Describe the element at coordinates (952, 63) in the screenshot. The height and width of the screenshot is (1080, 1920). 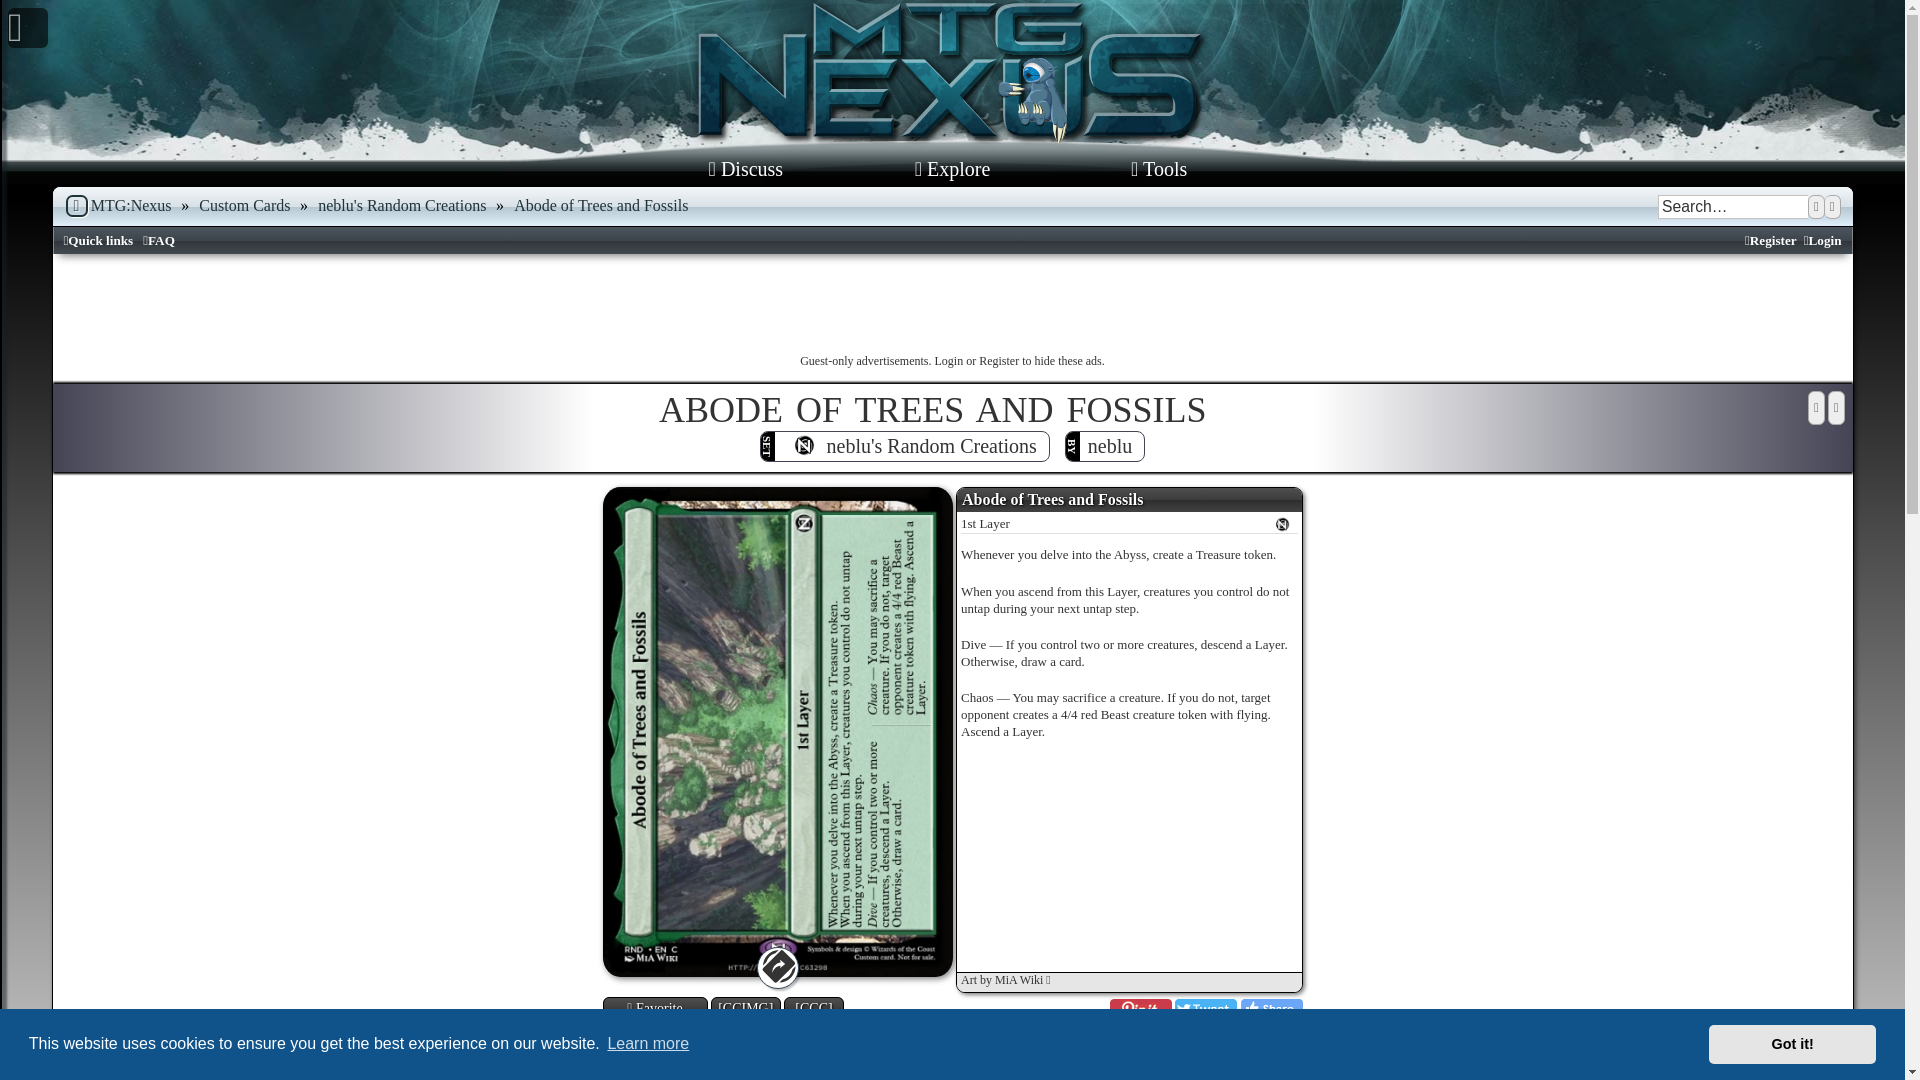
I see `MTGNexus Homepage` at that location.